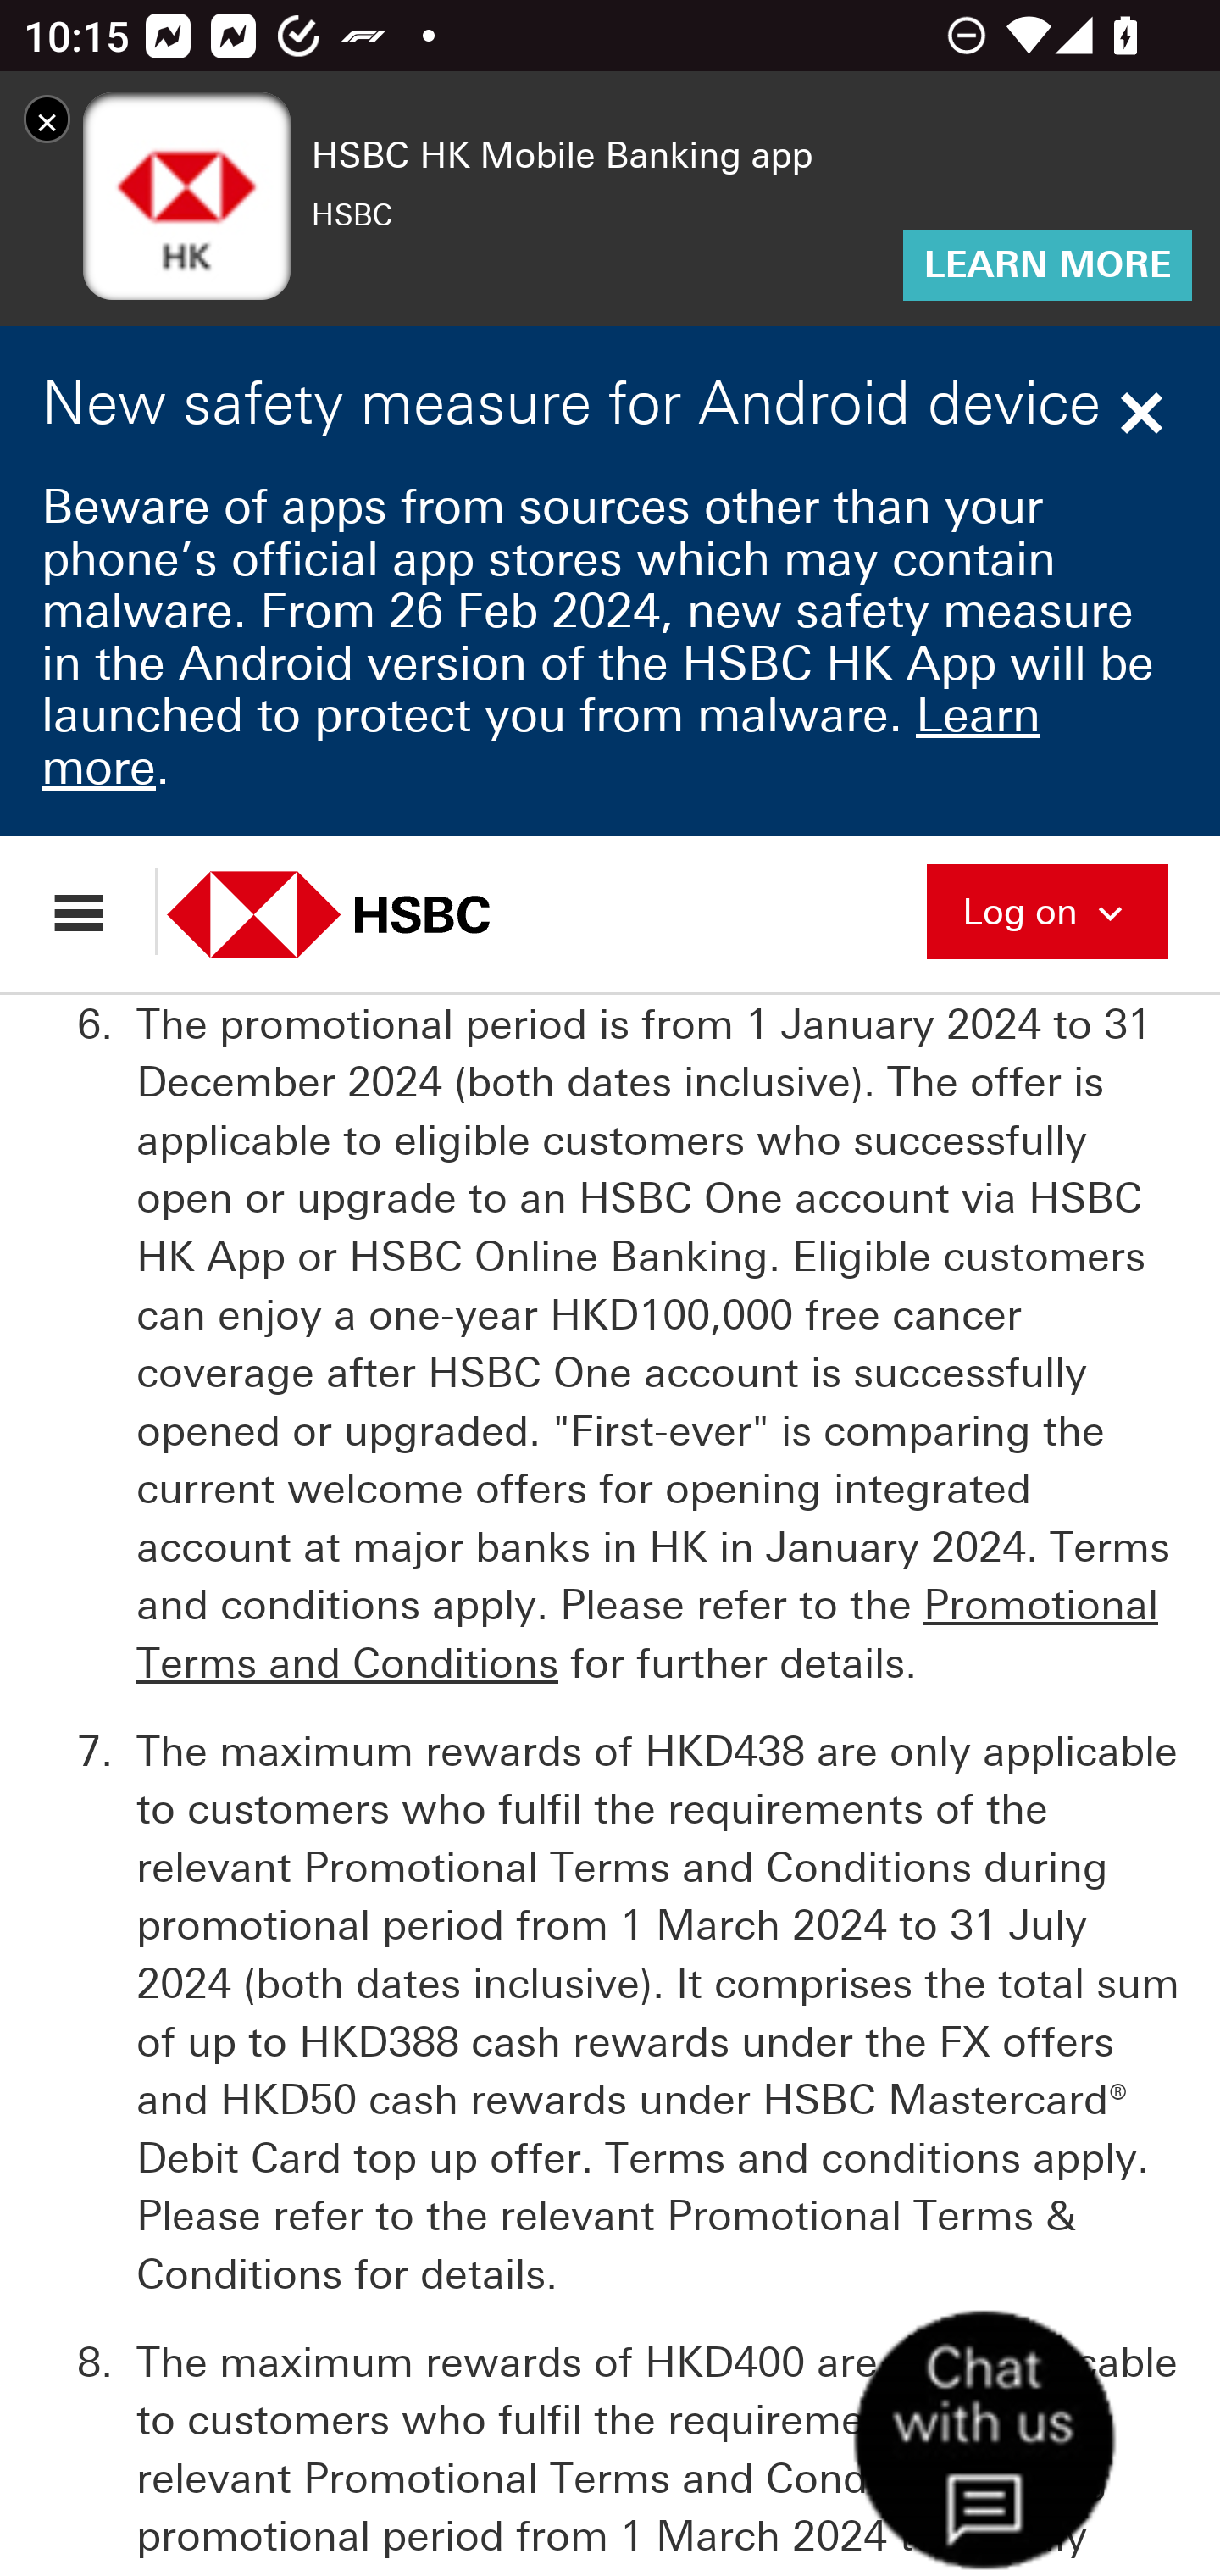 The image size is (1220, 2576). I want to click on LEARN MORE, so click(1047, 264).